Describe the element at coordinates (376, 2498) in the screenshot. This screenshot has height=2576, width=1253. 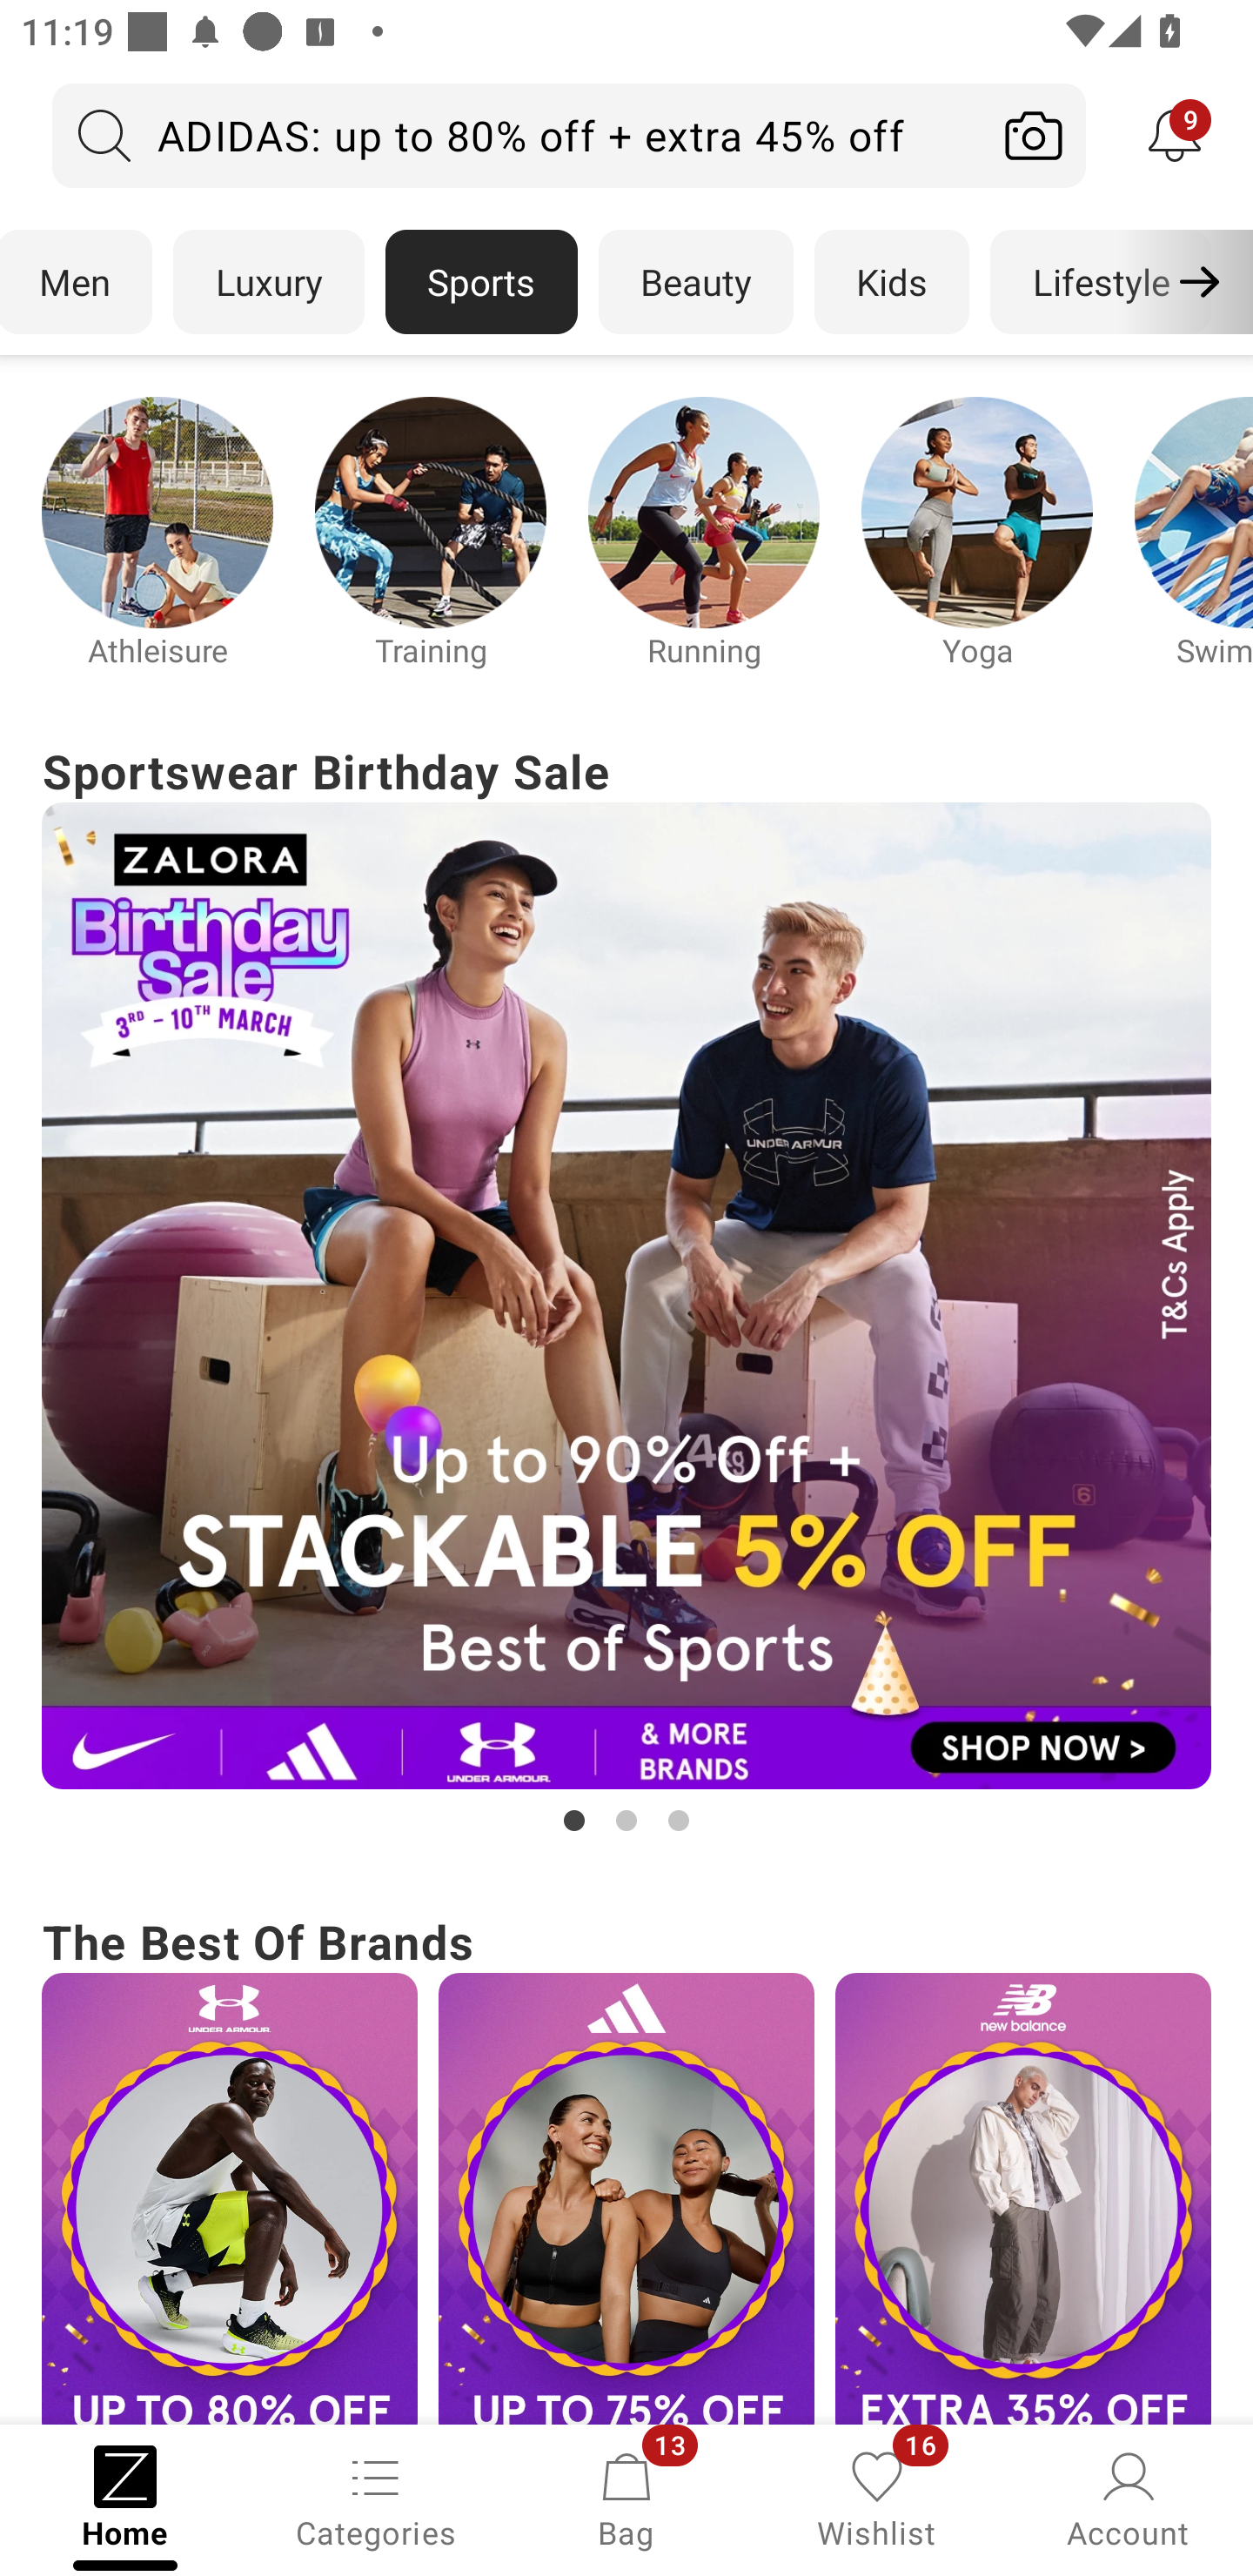
I see `Categories` at that location.